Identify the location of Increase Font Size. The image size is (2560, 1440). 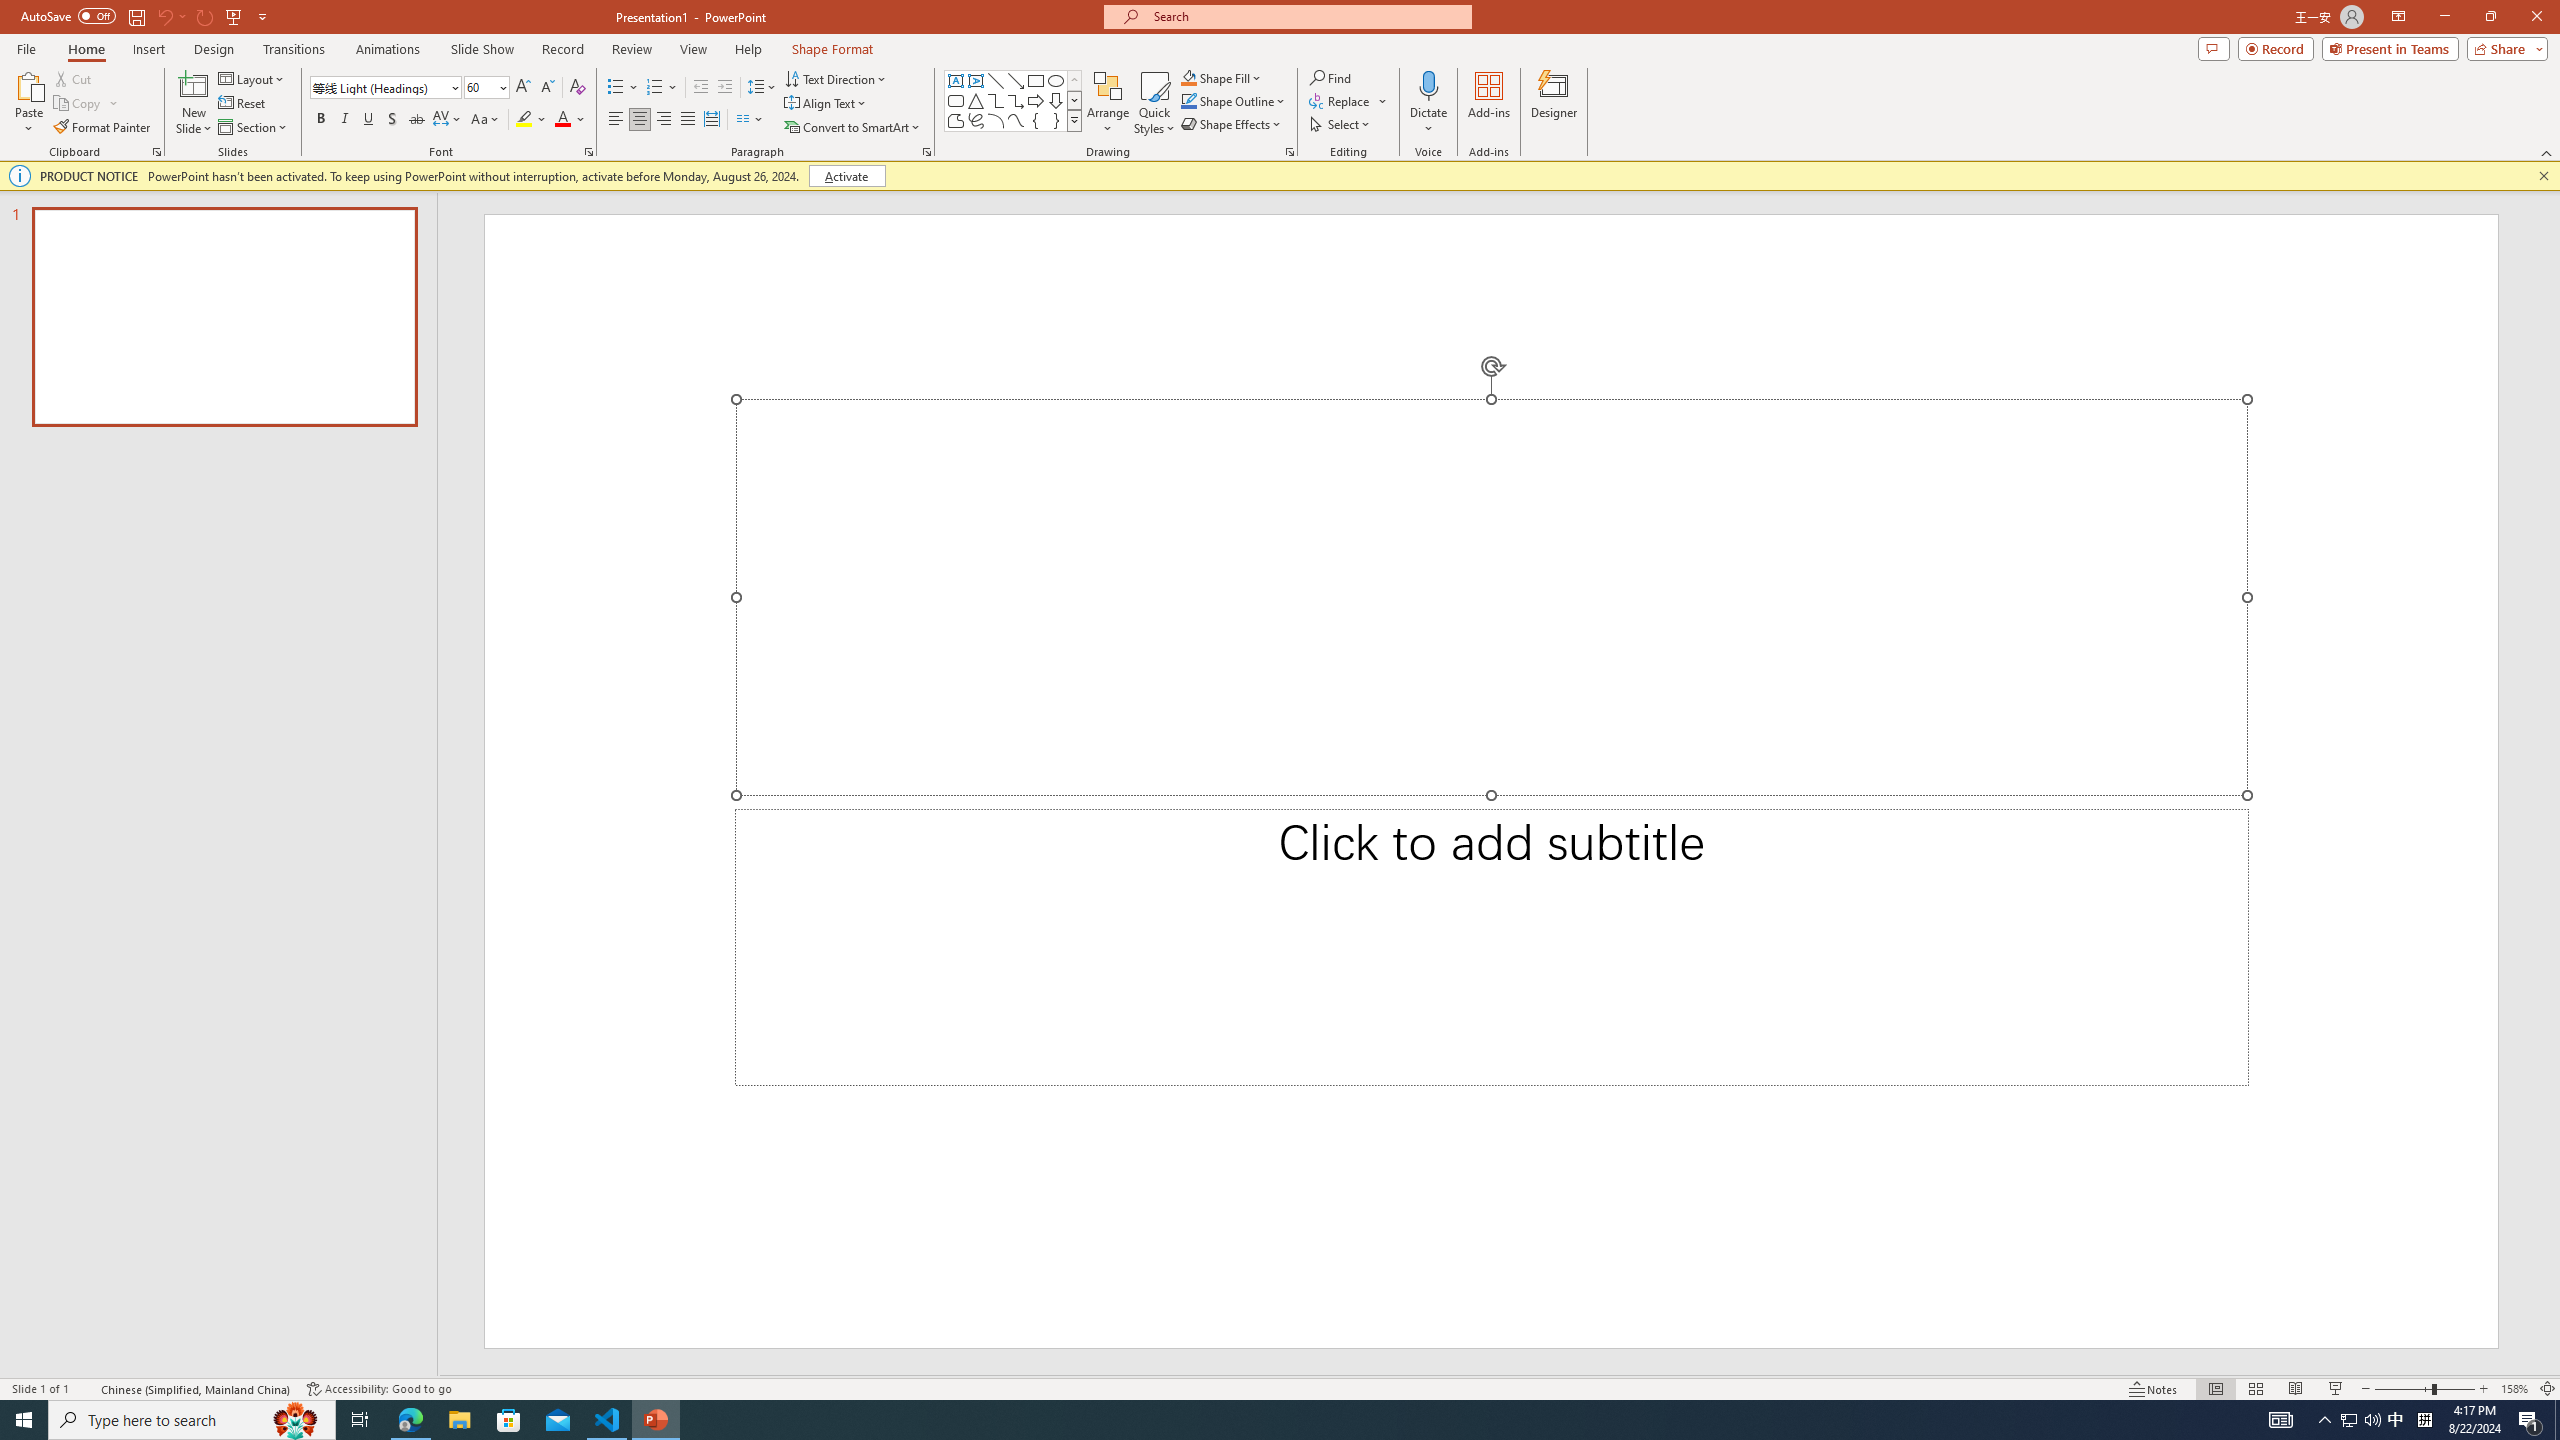
(524, 88).